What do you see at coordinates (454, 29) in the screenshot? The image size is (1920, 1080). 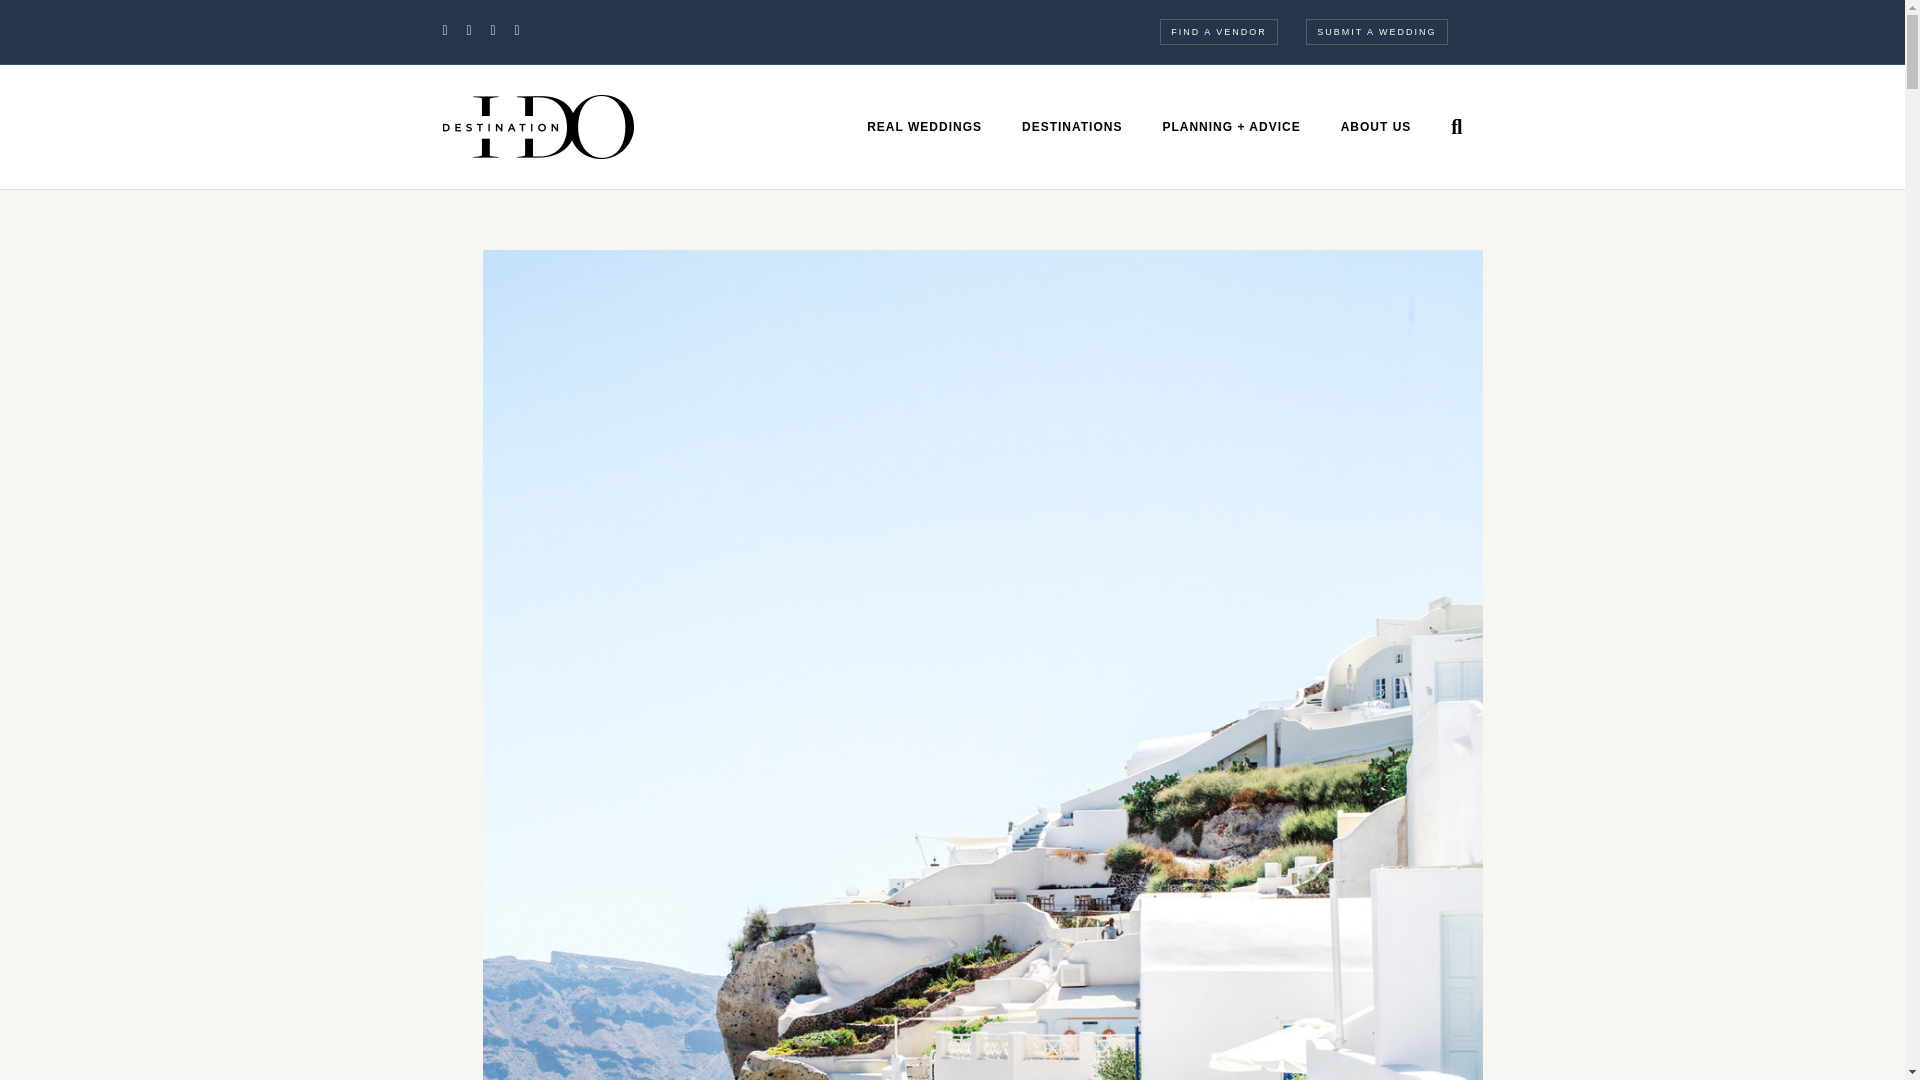 I see `Facebook` at bounding box center [454, 29].